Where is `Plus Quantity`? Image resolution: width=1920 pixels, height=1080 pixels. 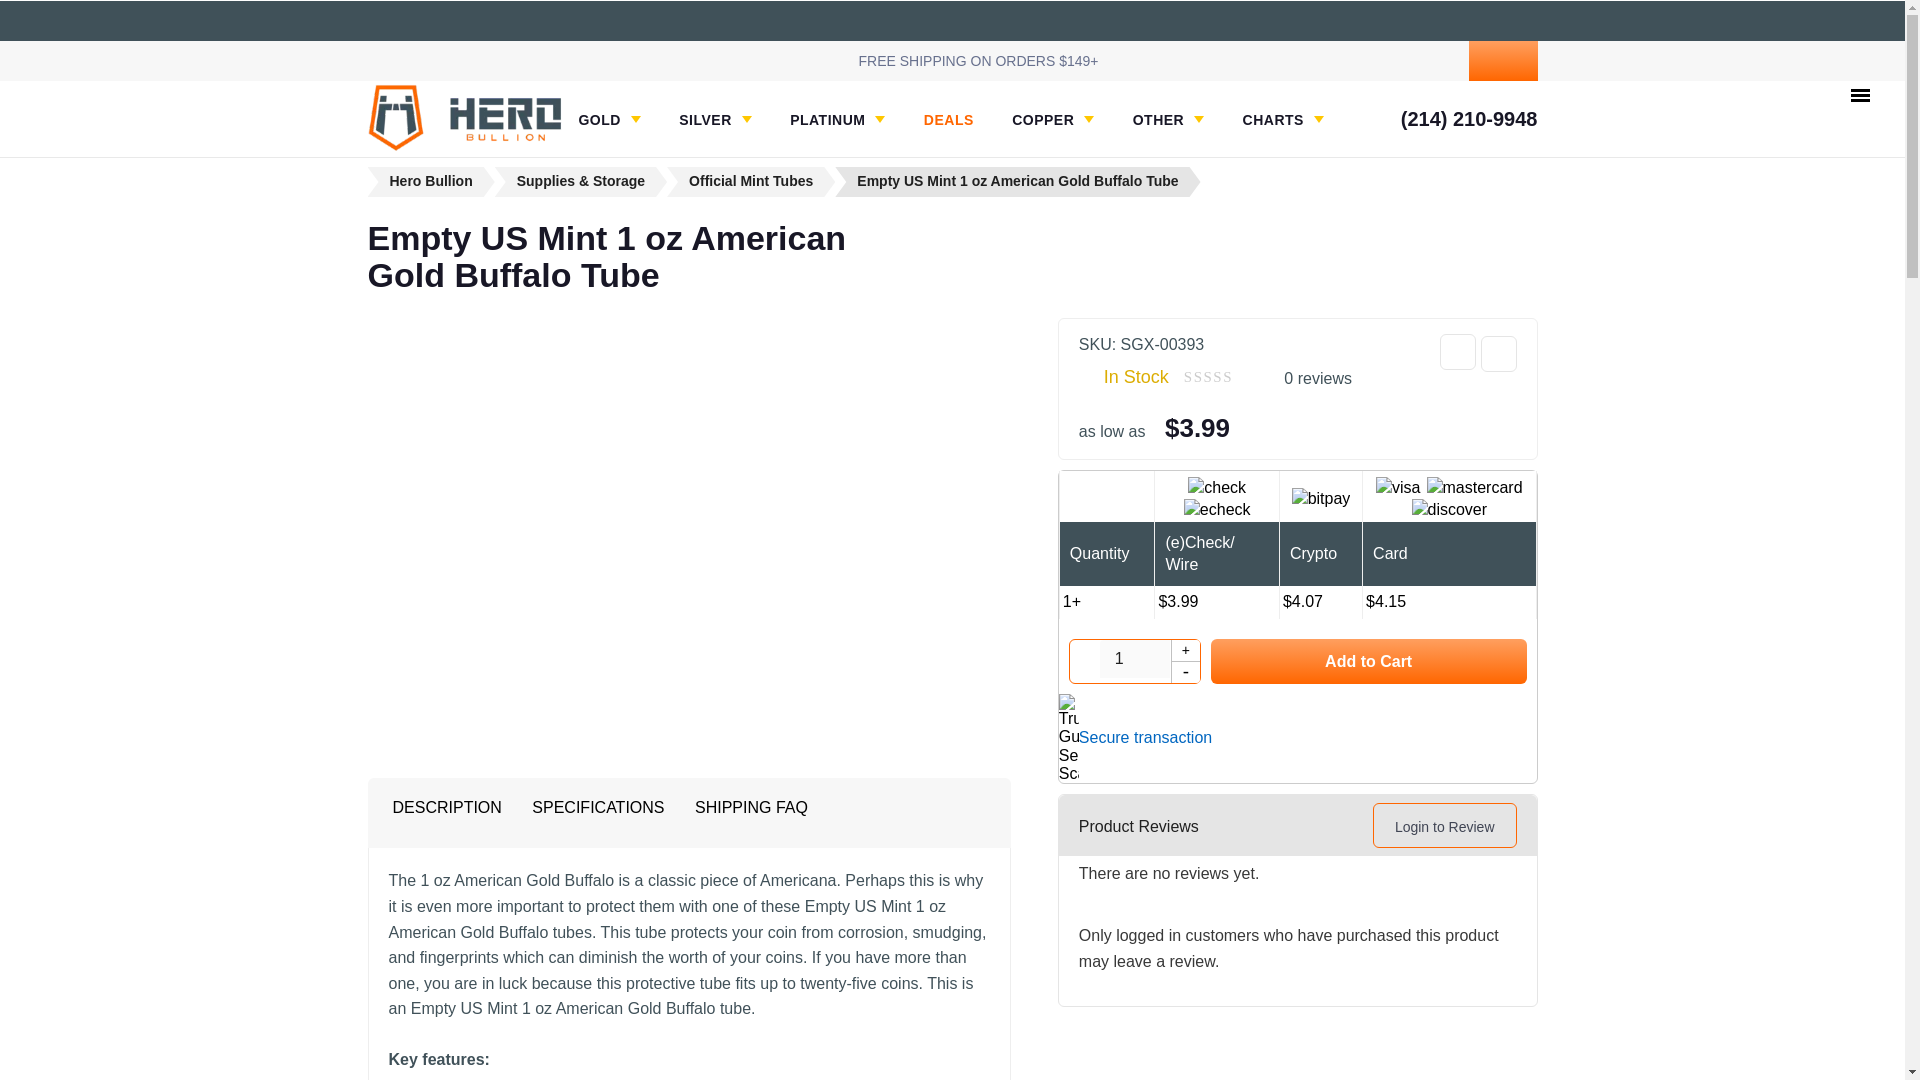
Plus Quantity is located at coordinates (1186, 651).